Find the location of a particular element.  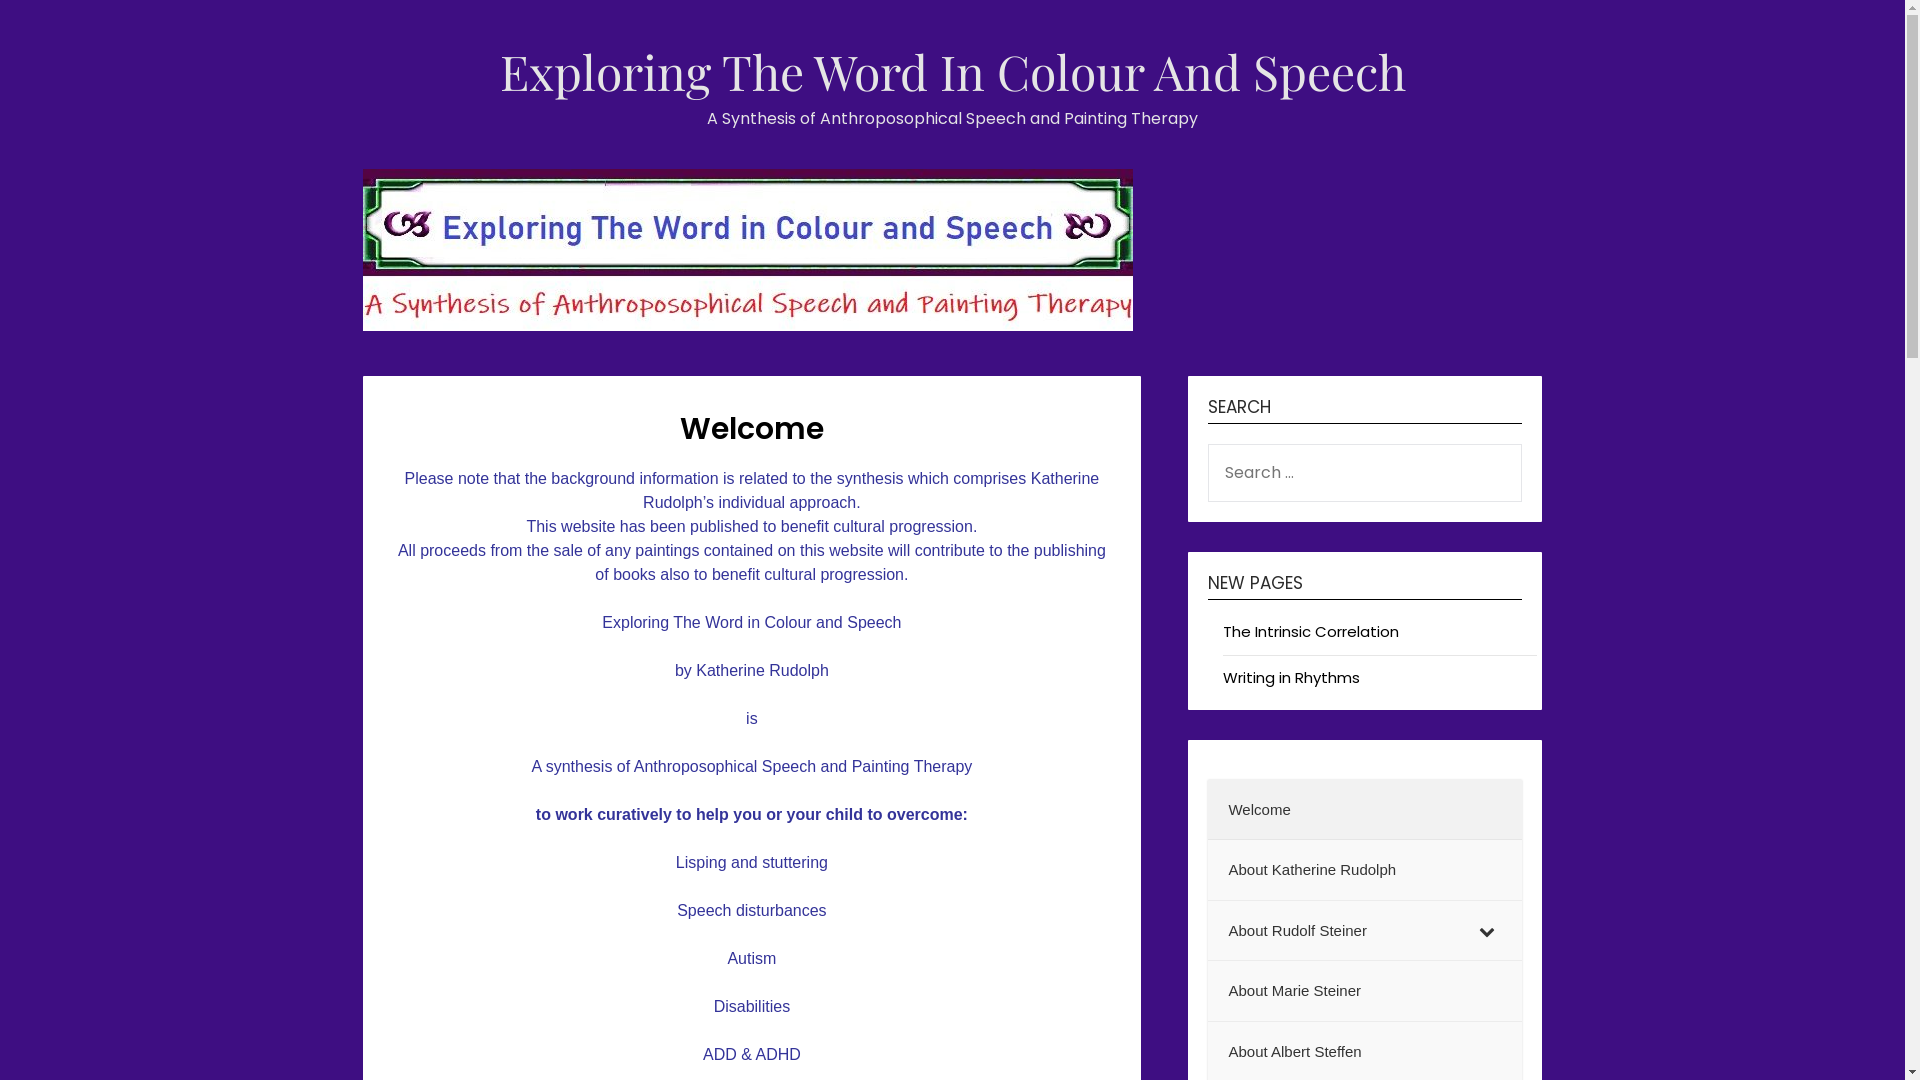

Welcome is located at coordinates (1365, 810).